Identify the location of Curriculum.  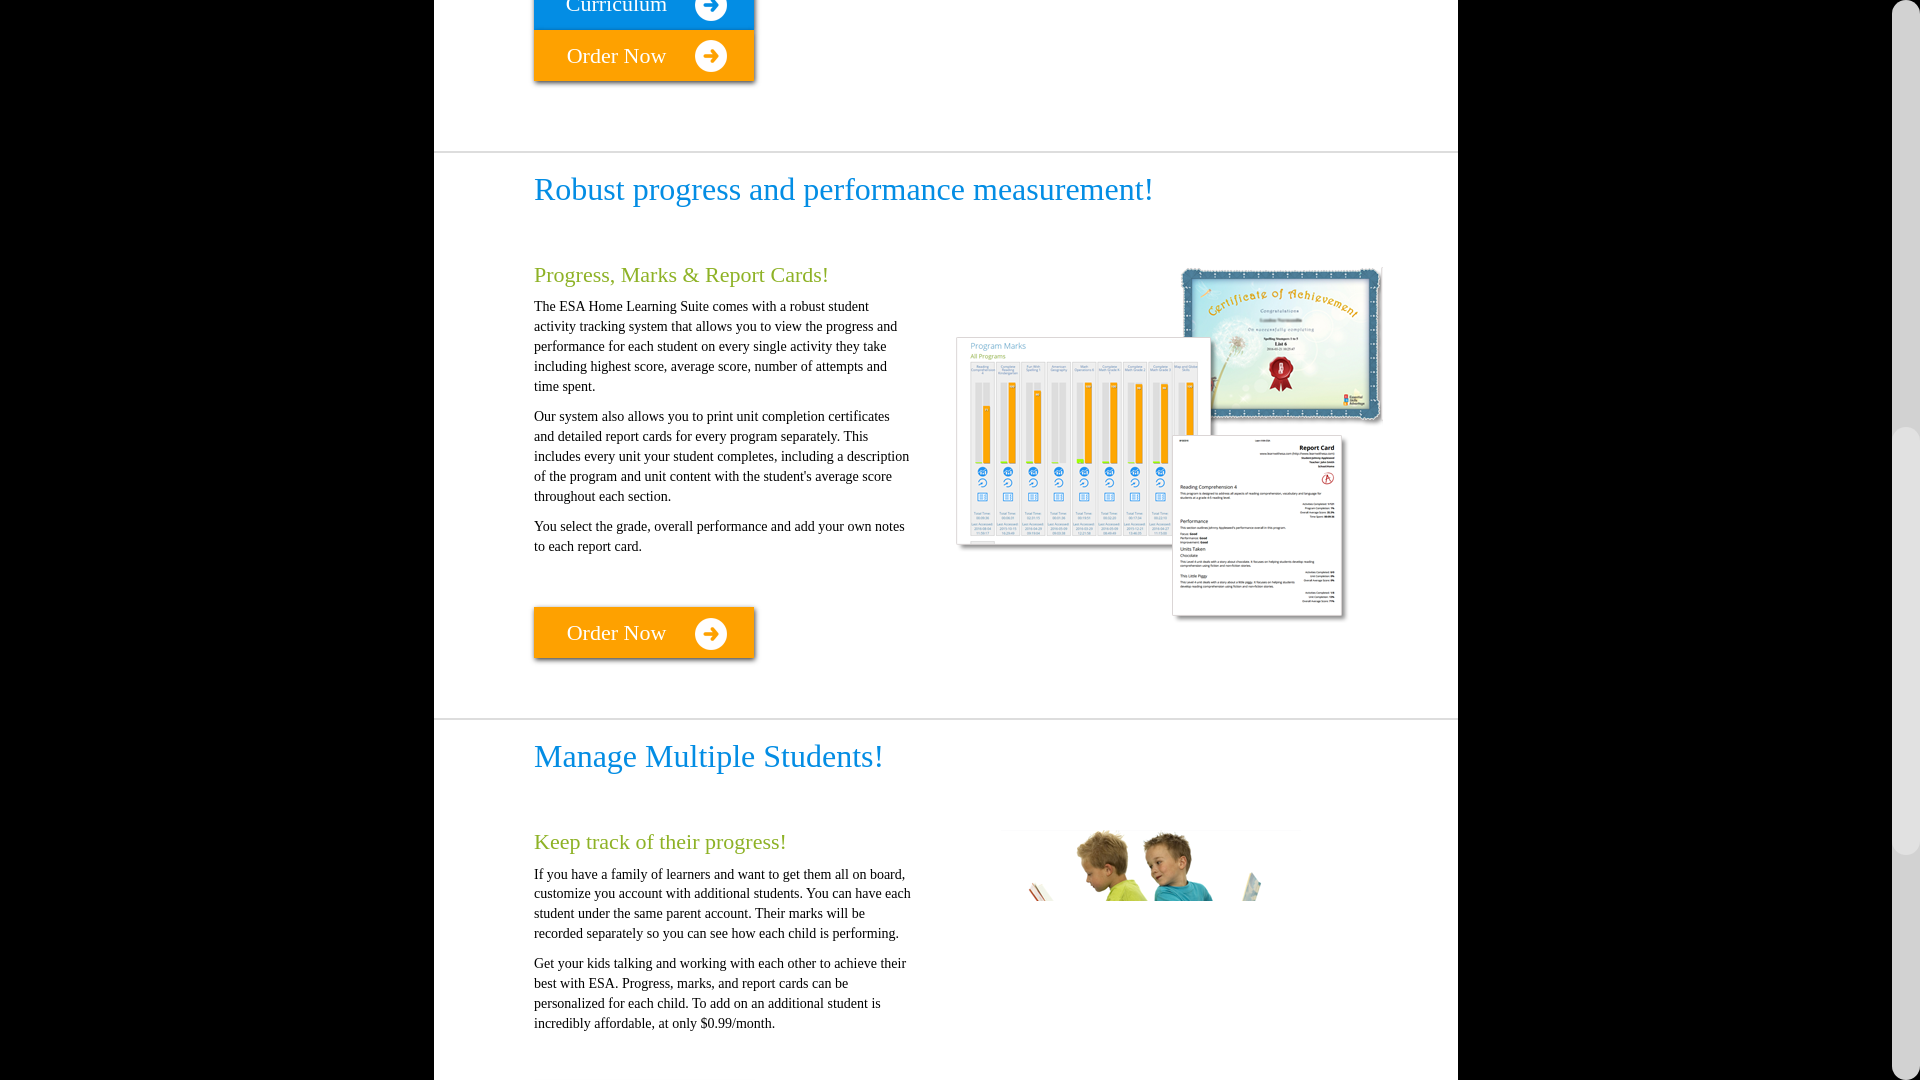
(644, 14).